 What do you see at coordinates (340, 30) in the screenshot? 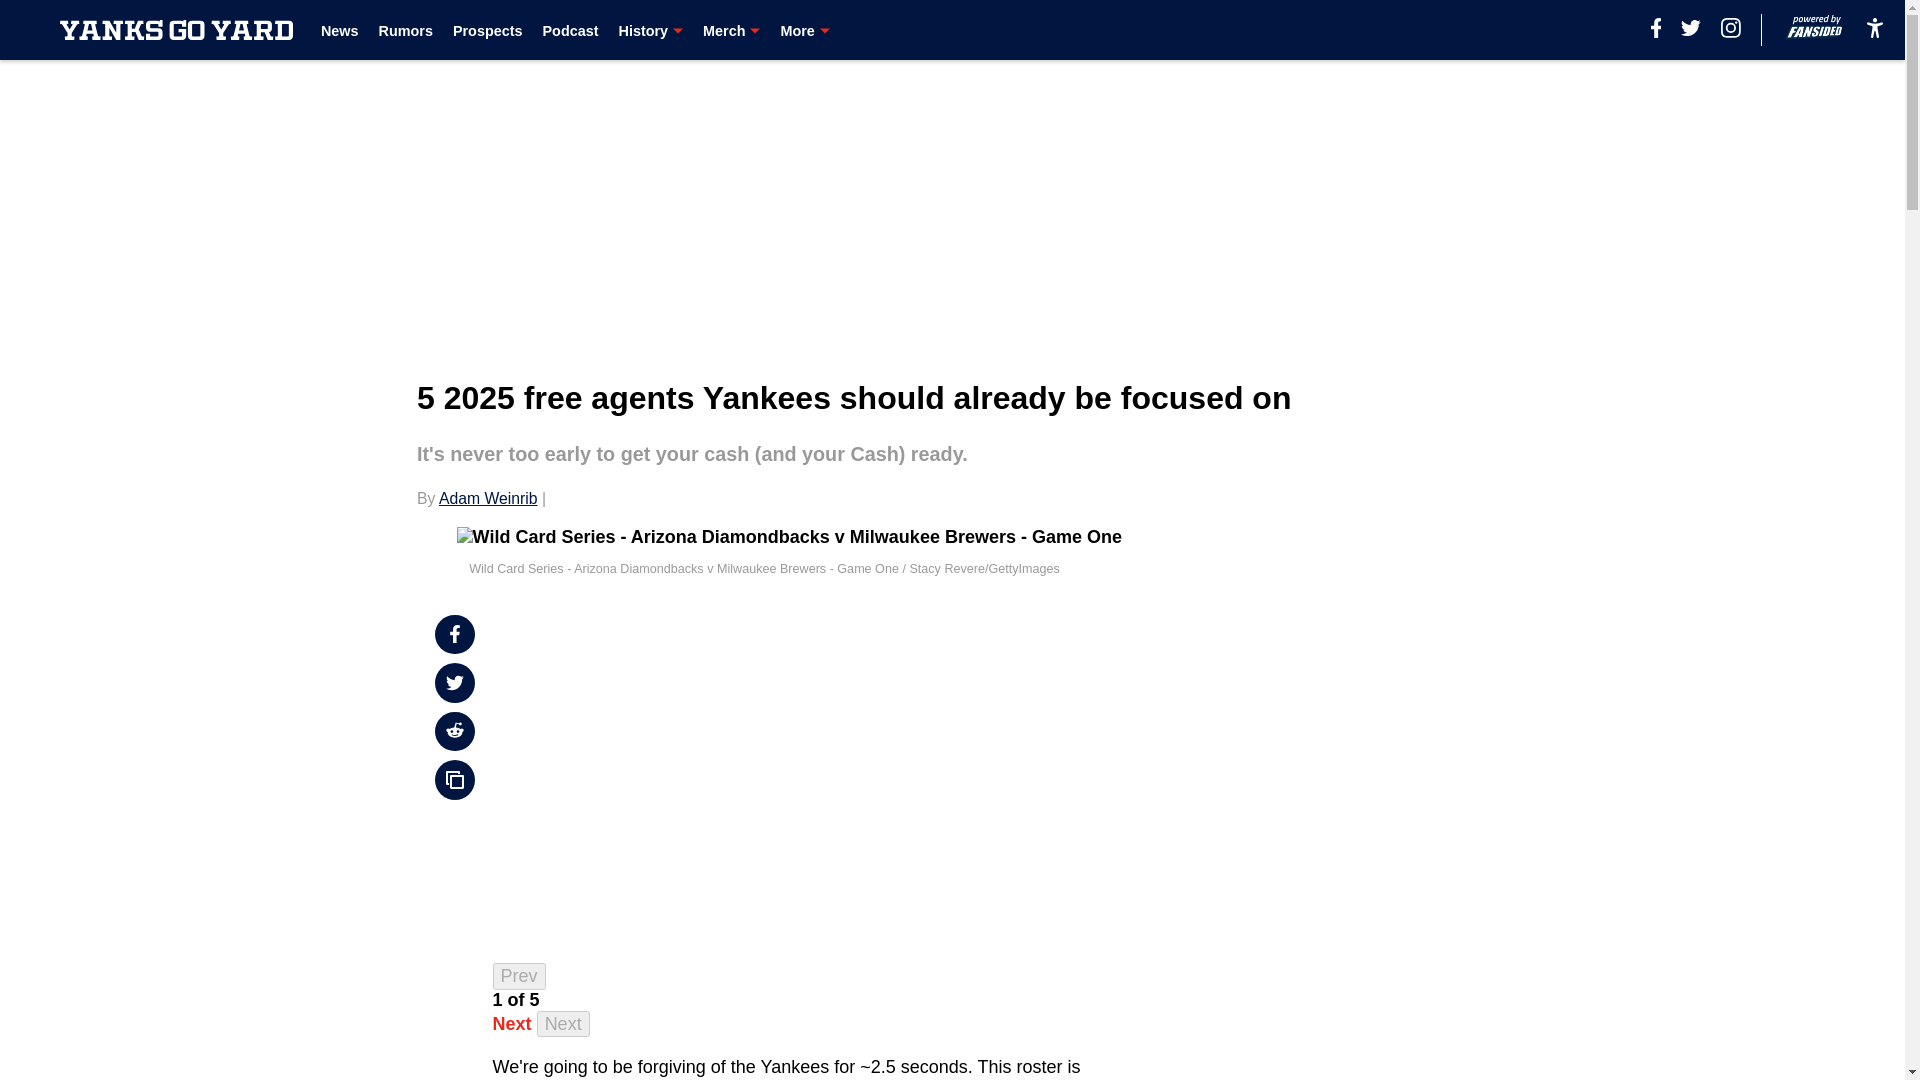
I see `News` at bounding box center [340, 30].